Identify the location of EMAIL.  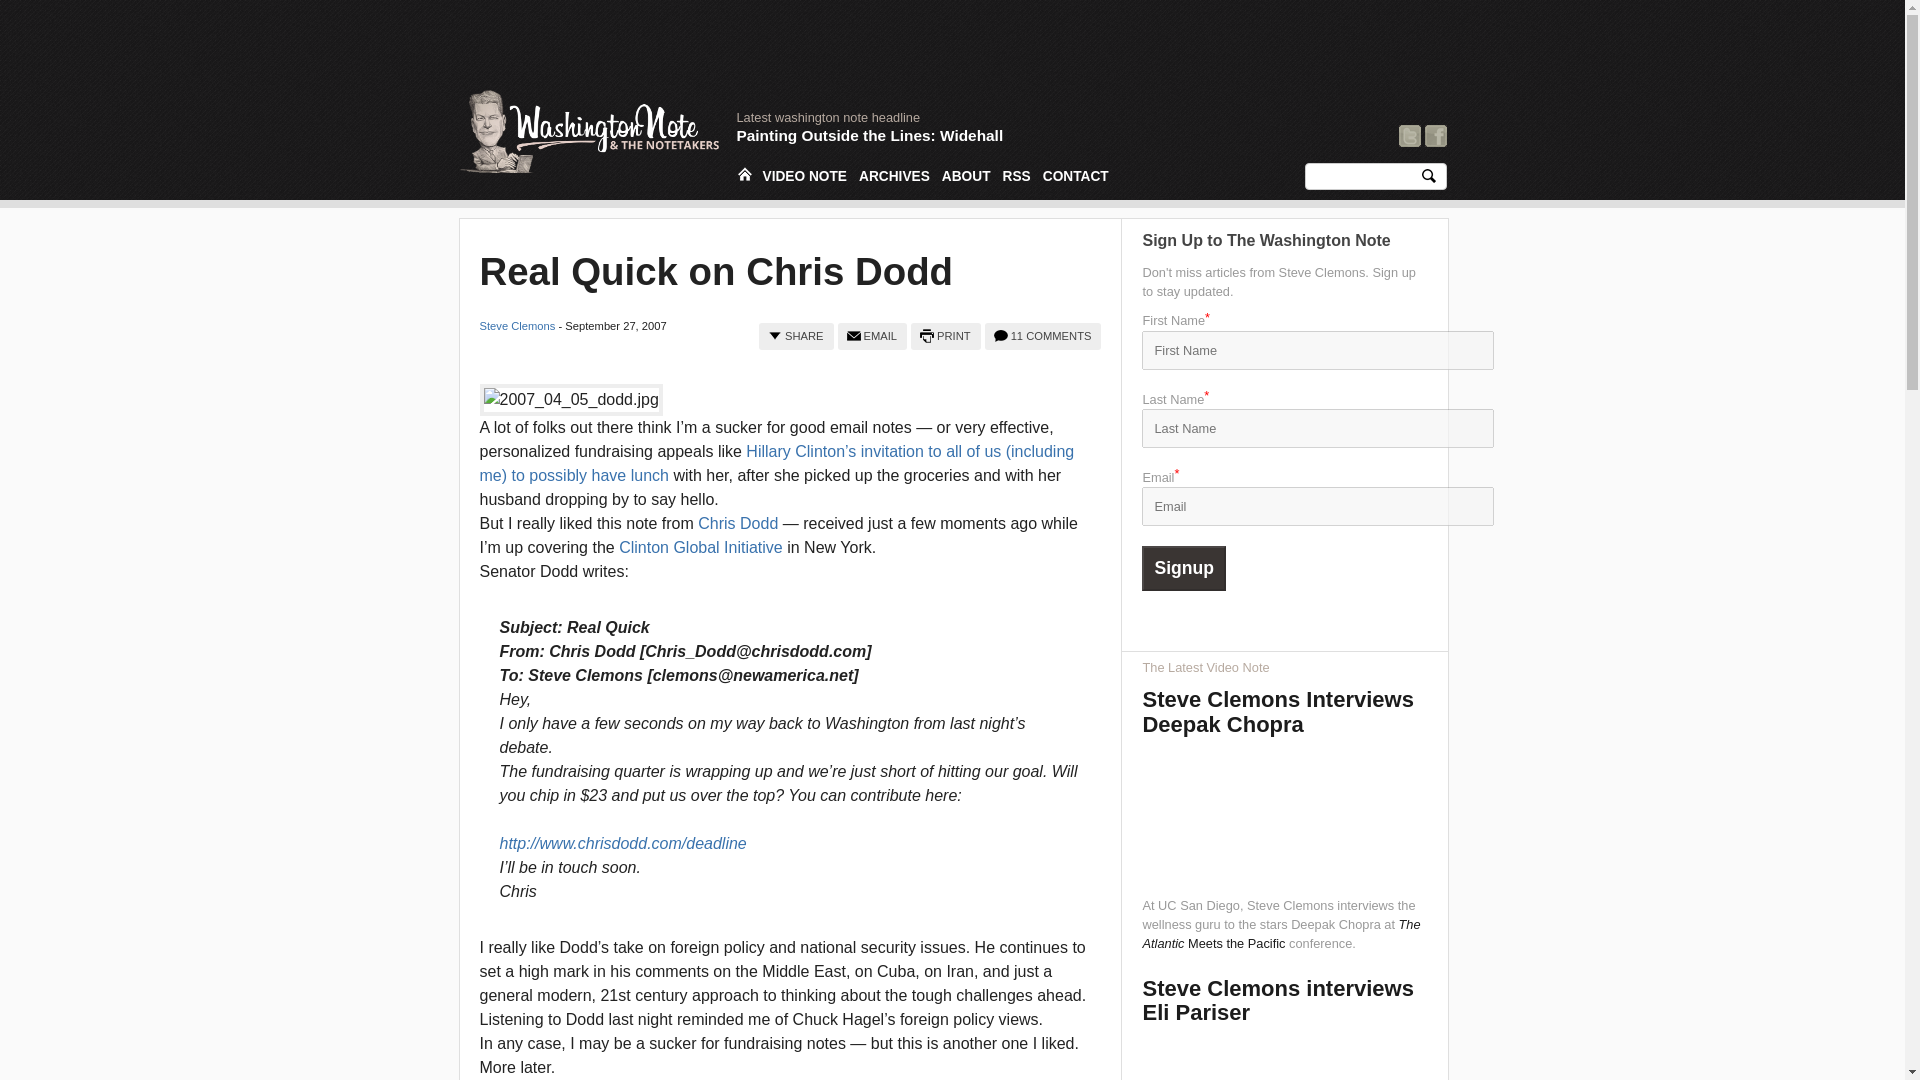
(872, 336).